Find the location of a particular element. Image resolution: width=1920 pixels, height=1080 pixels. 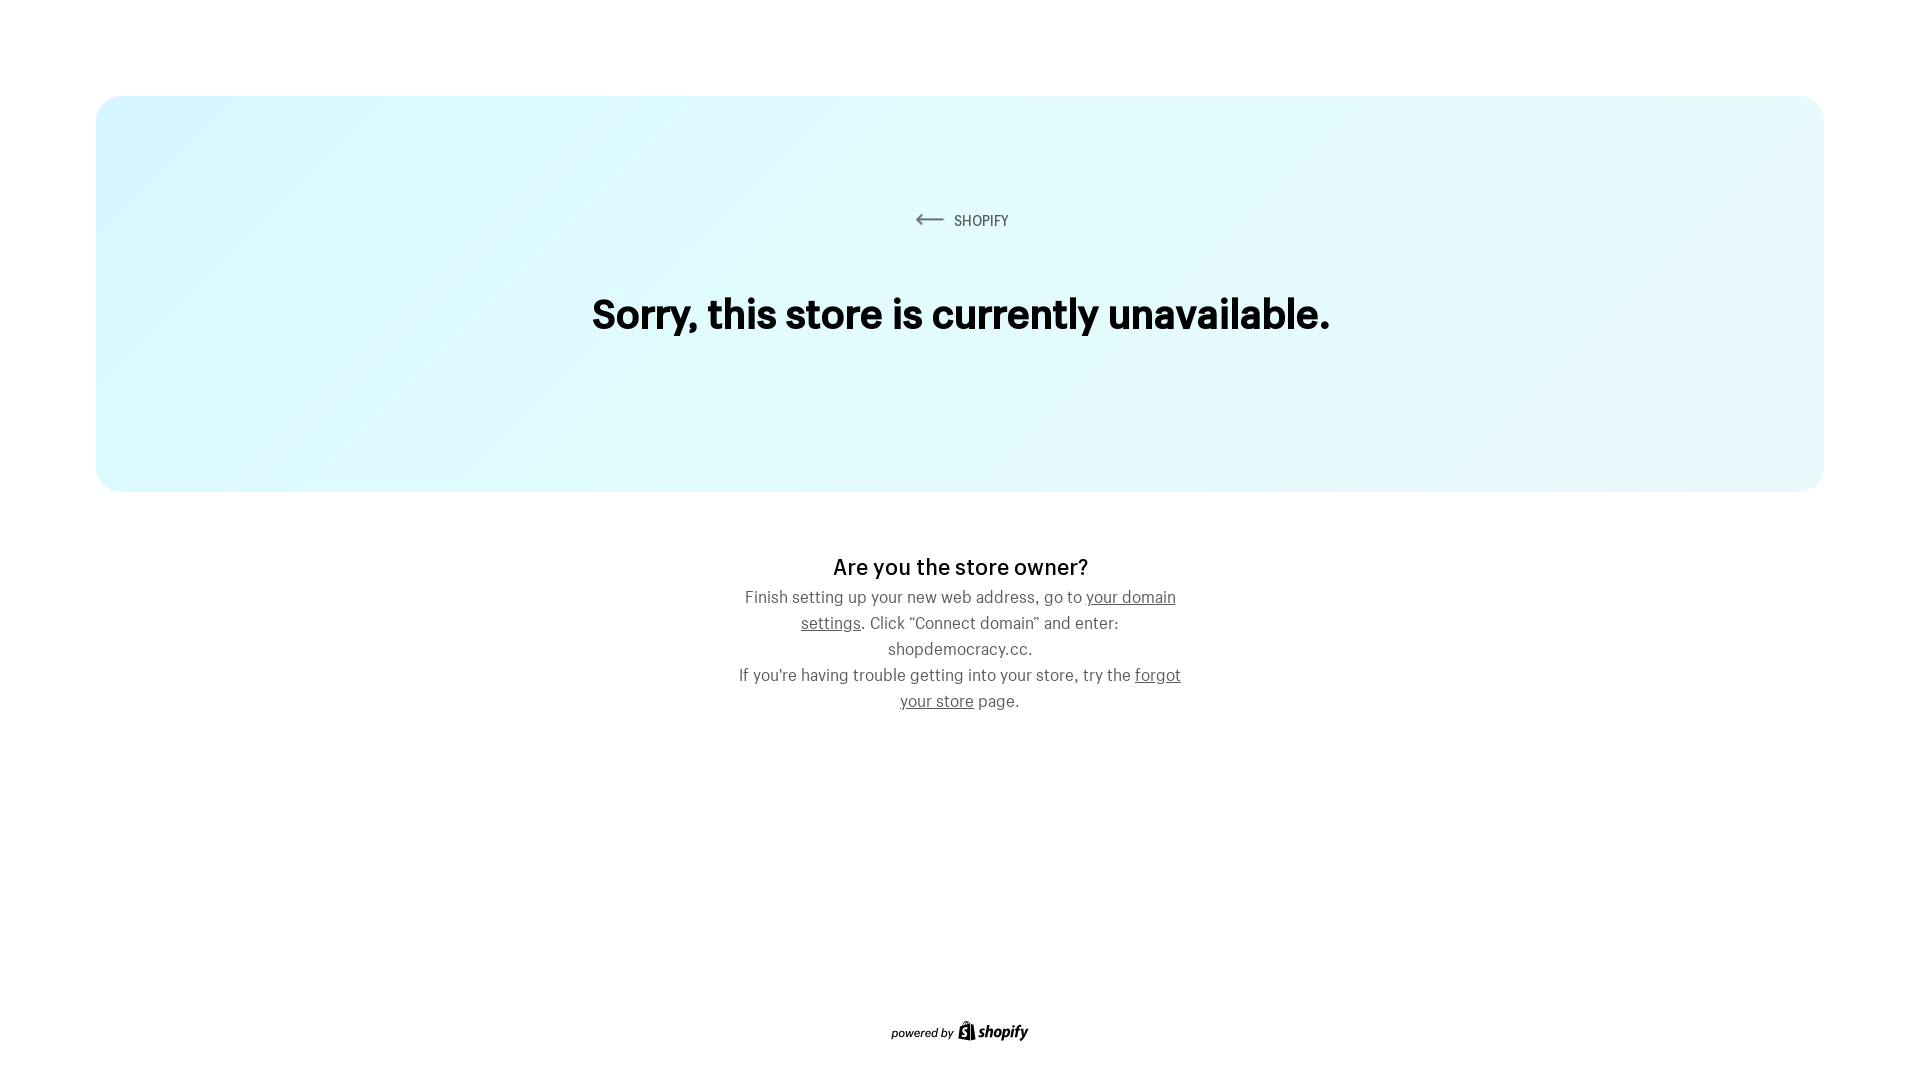

forgot your store is located at coordinates (1040, 685).